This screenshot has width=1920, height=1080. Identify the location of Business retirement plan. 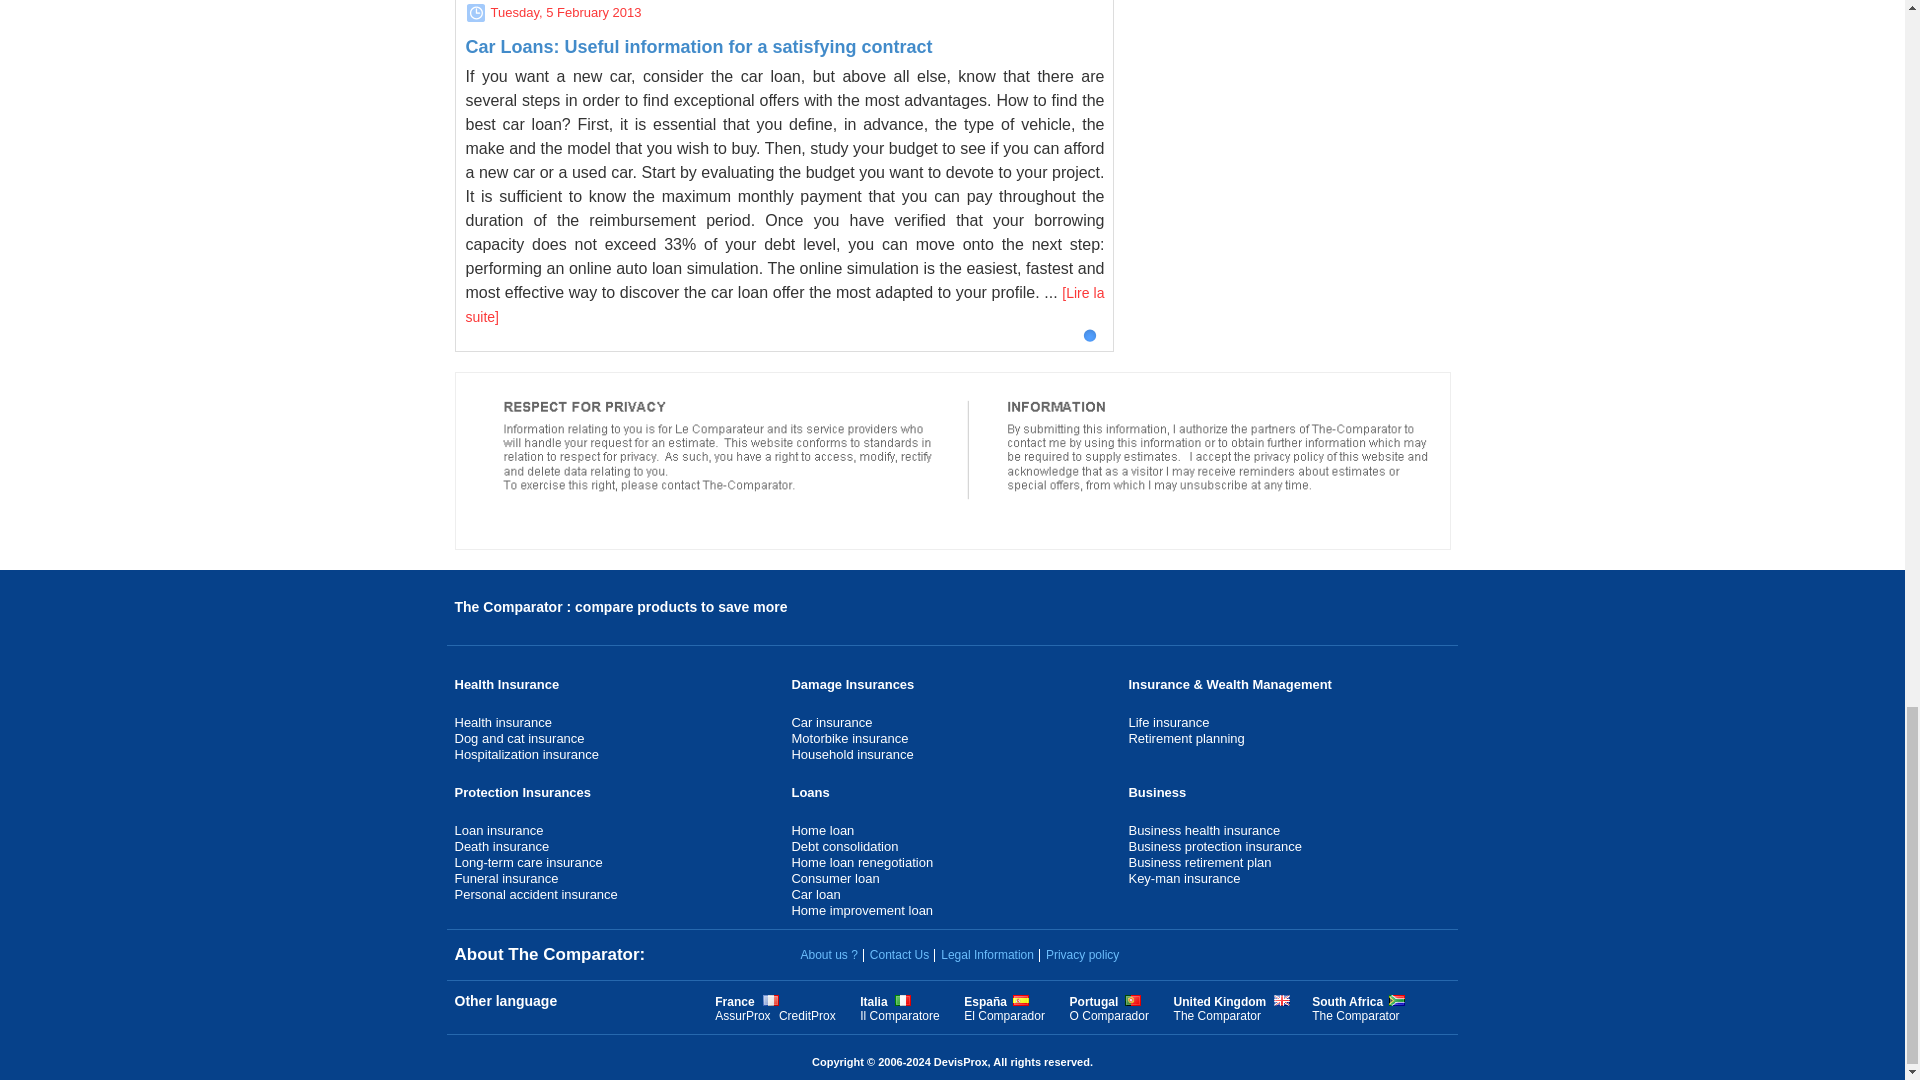
(1200, 862).